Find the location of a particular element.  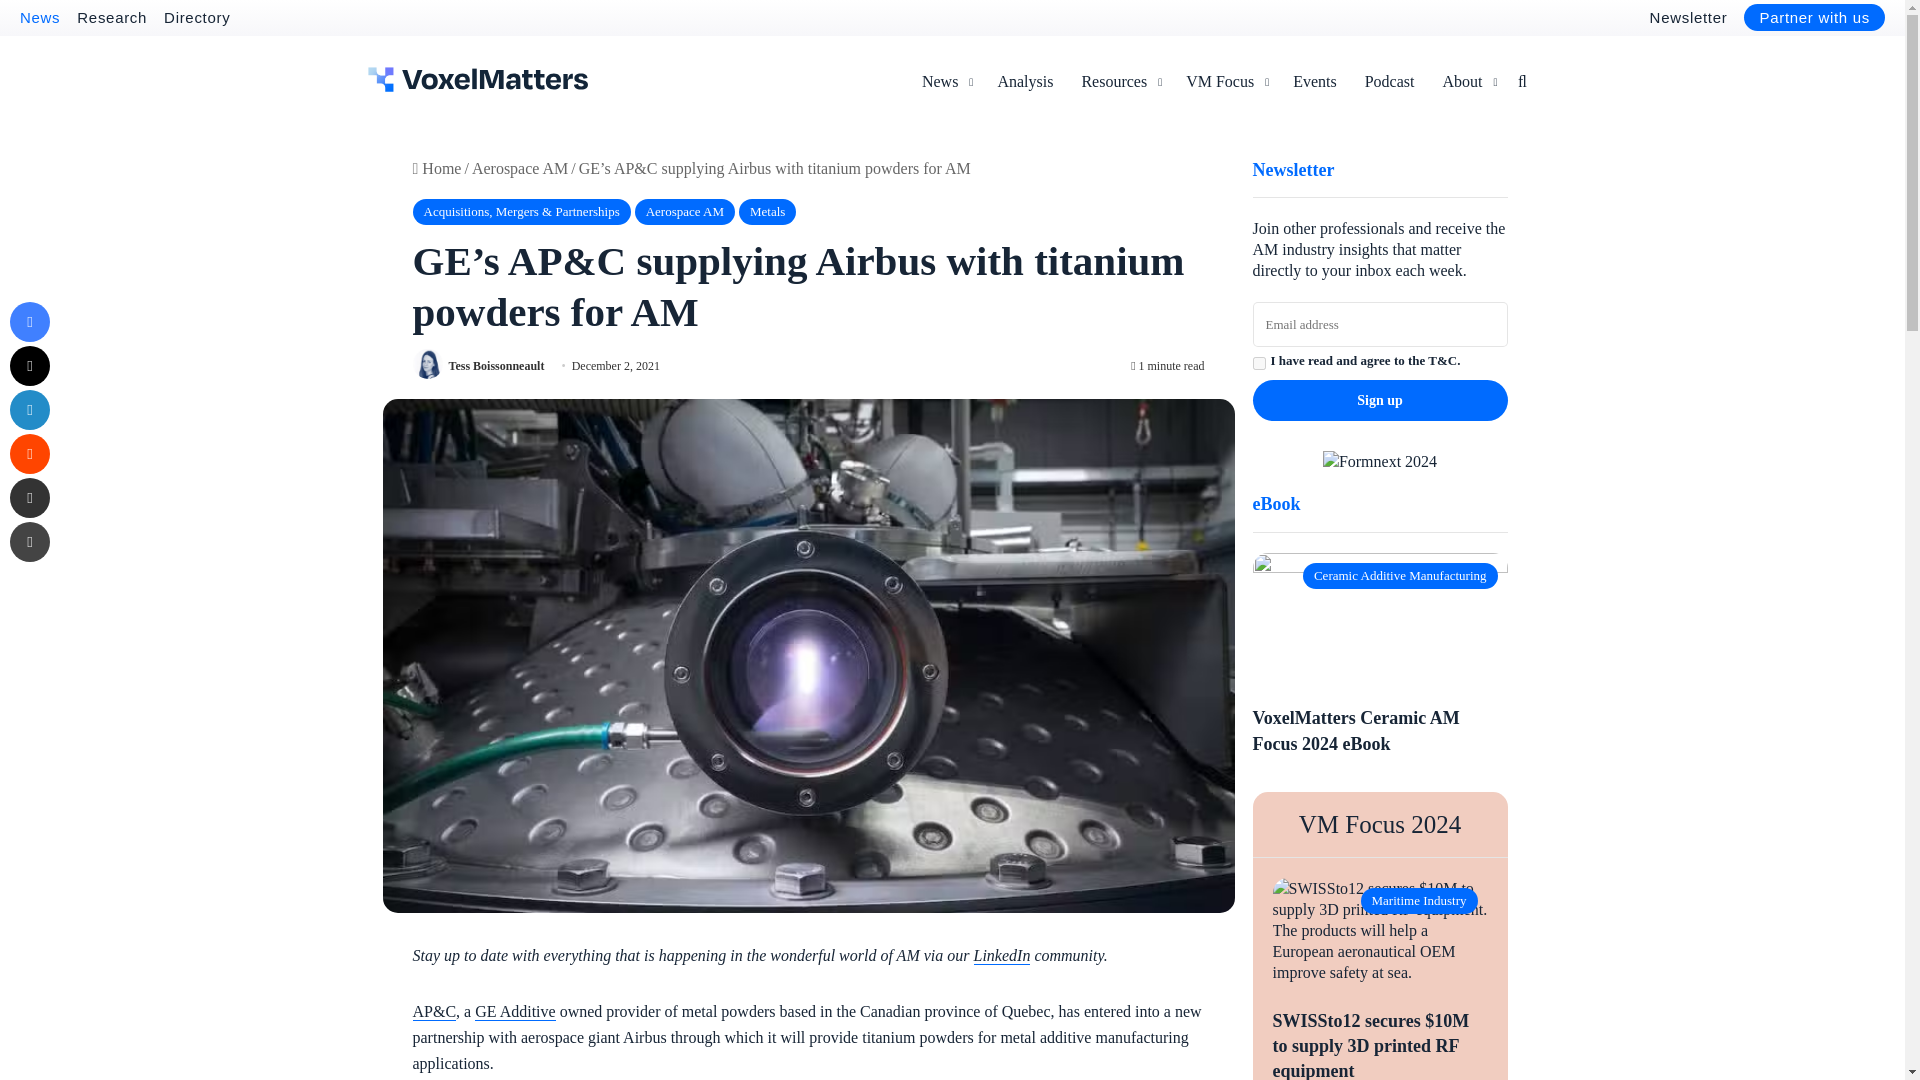

Share via Email is located at coordinates (29, 498).